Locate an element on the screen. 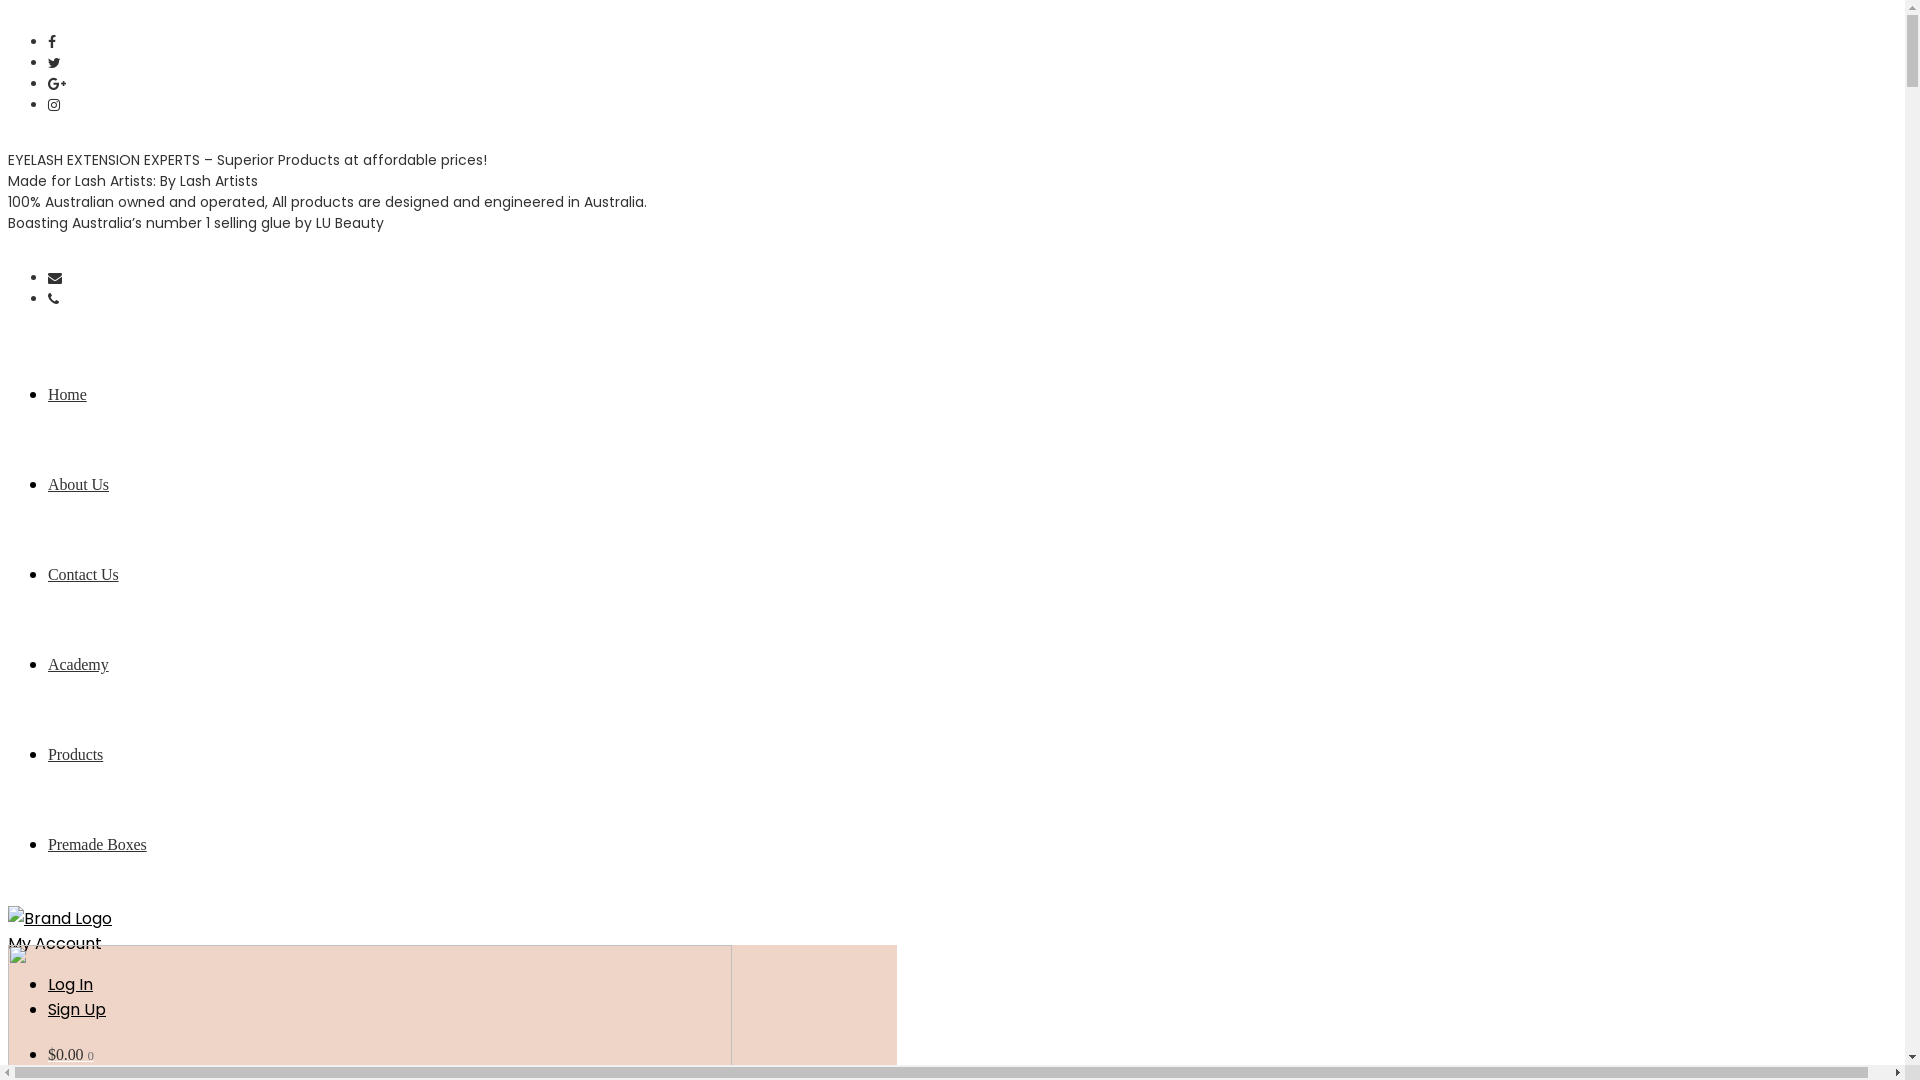 The image size is (1920, 1080). Premade Boxes is located at coordinates (613, 863).